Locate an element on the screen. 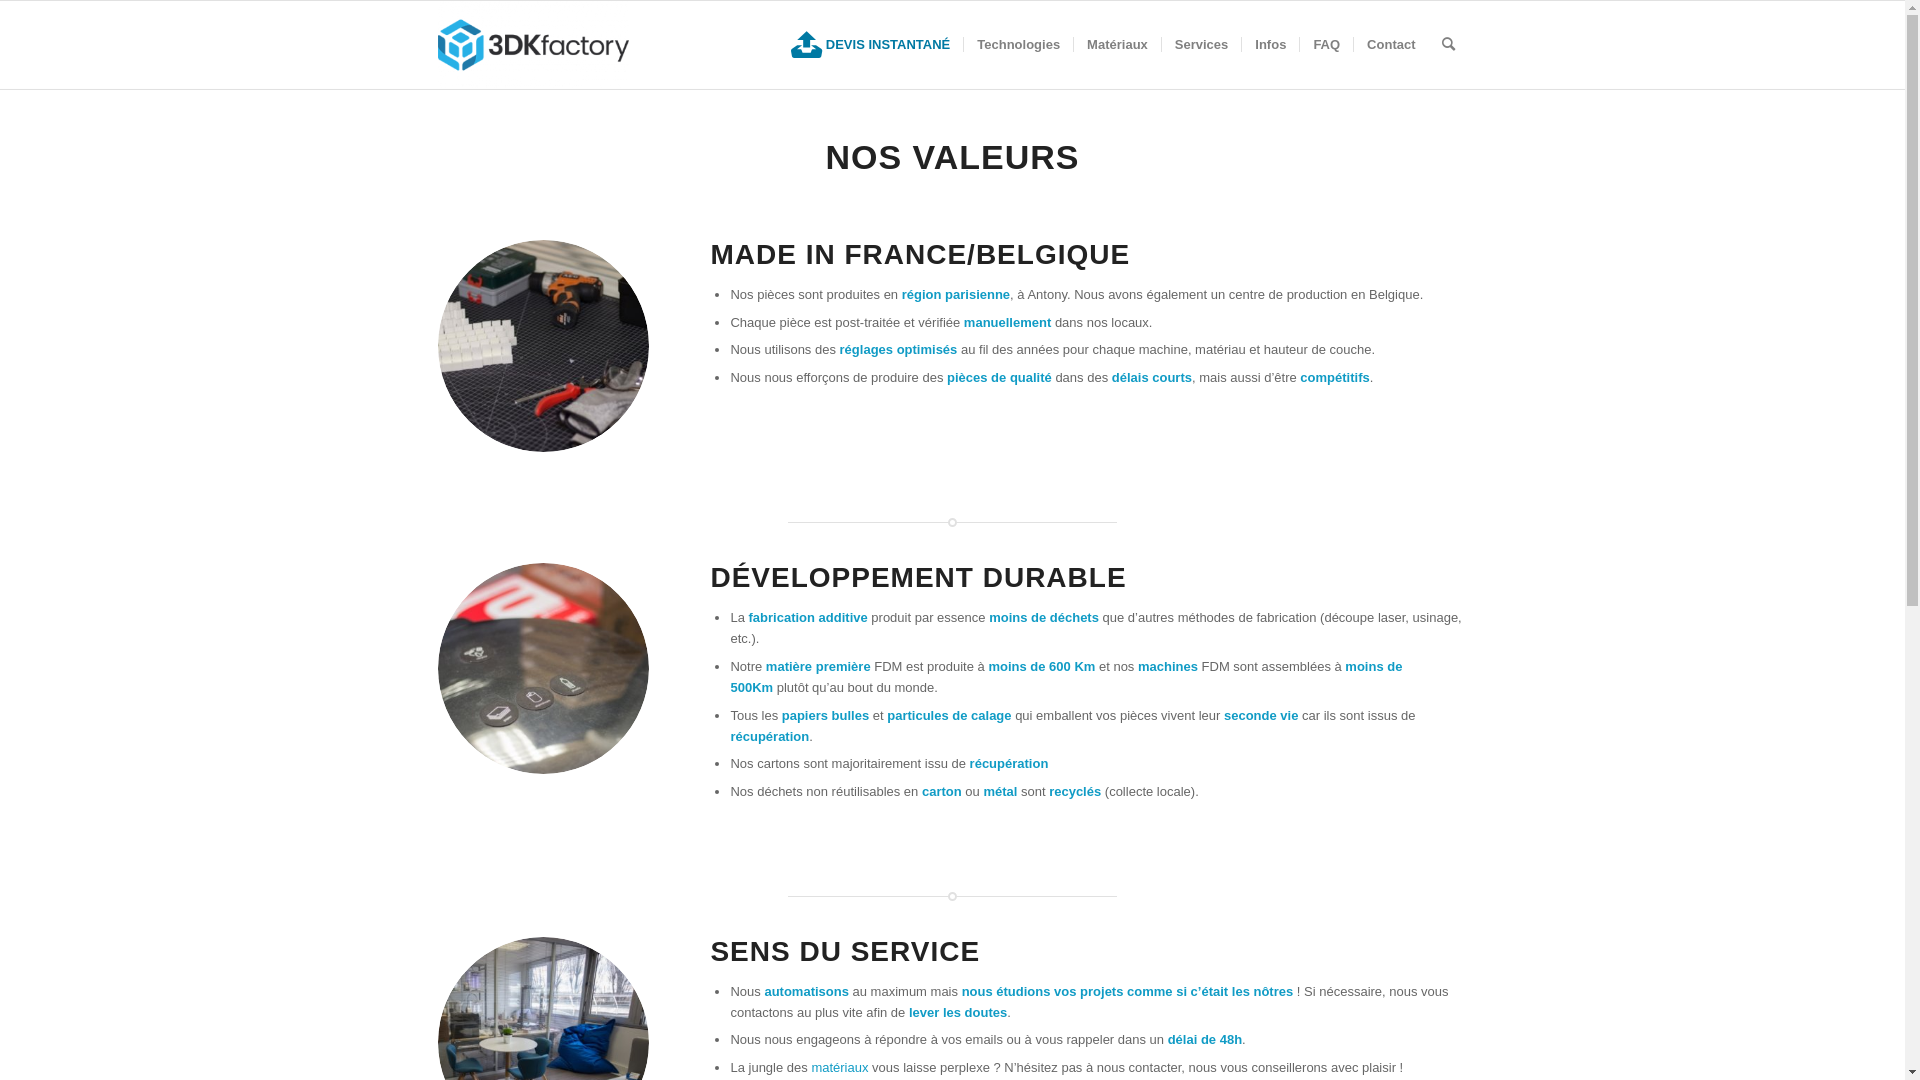 The width and height of the screenshot is (1920, 1080). Technologies is located at coordinates (1018, 45).